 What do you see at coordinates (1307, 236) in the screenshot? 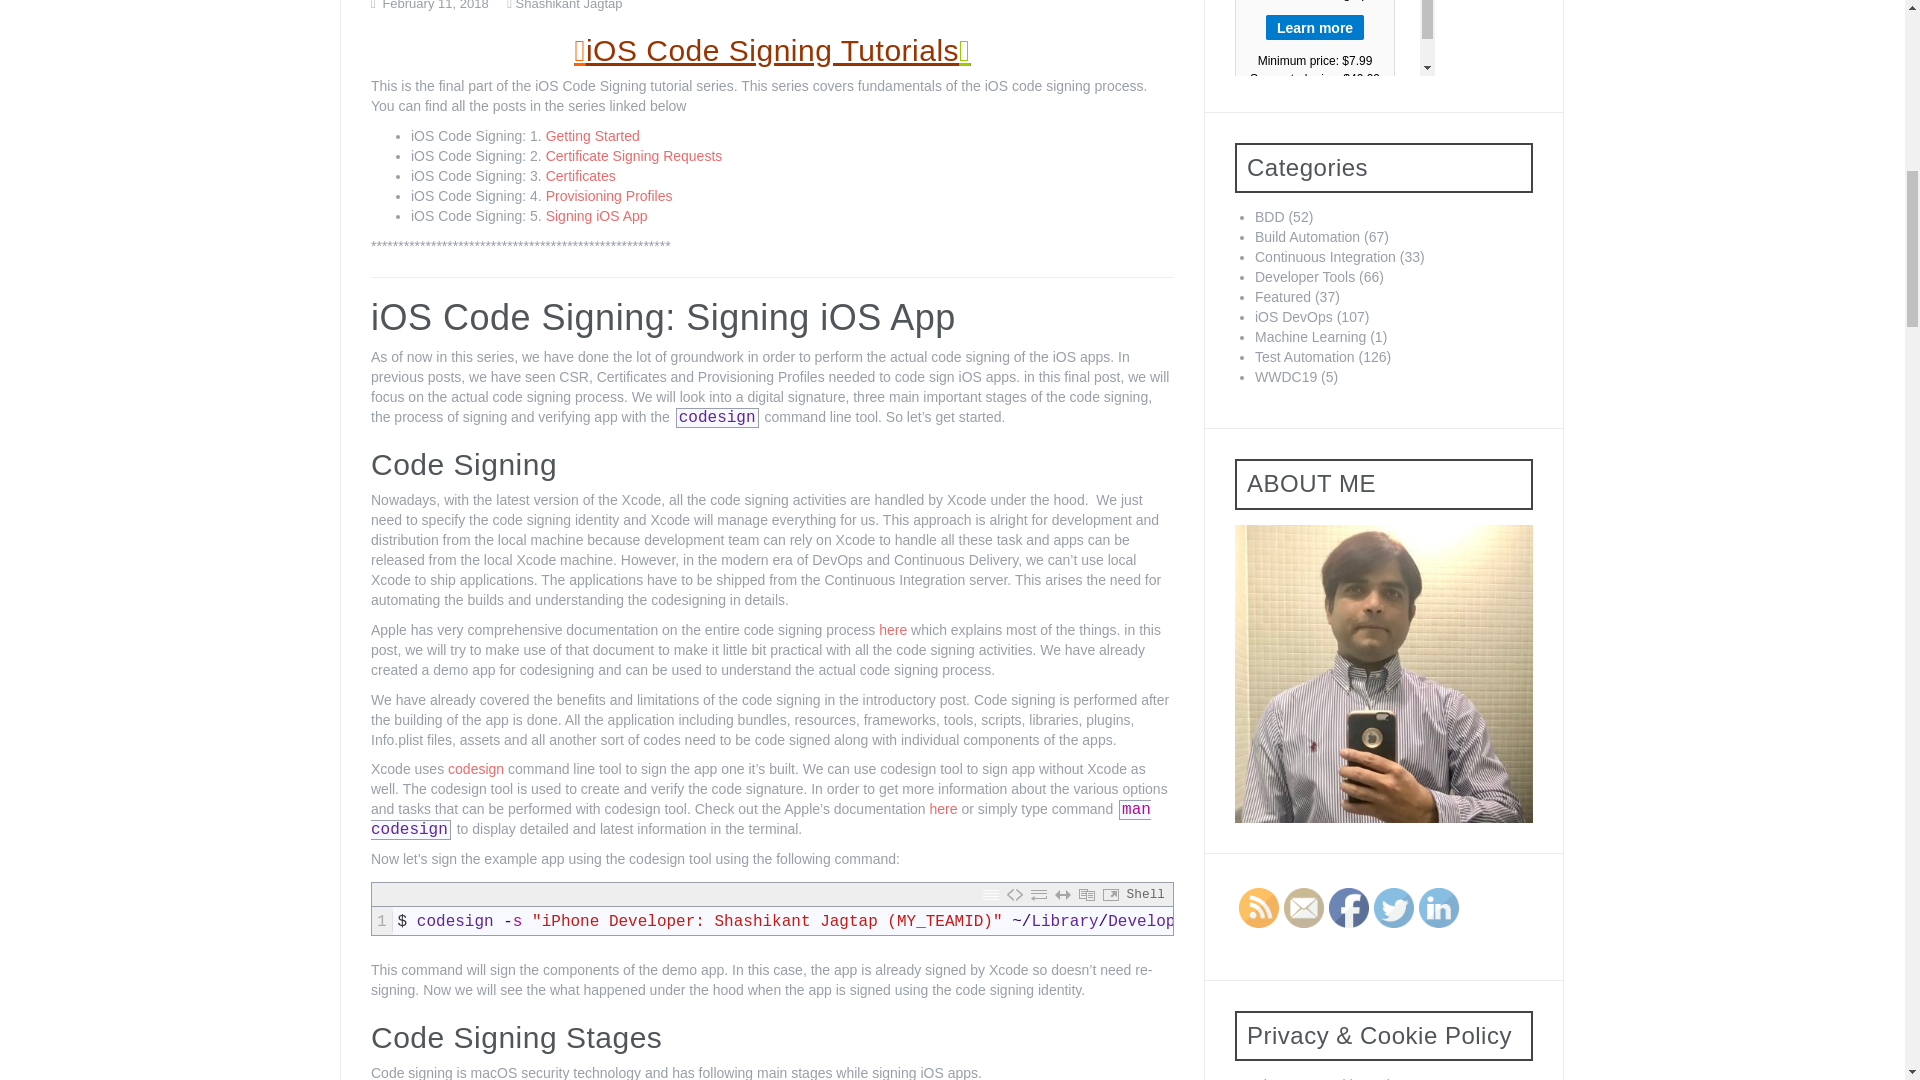
I see `Build Automation` at bounding box center [1307, 236].